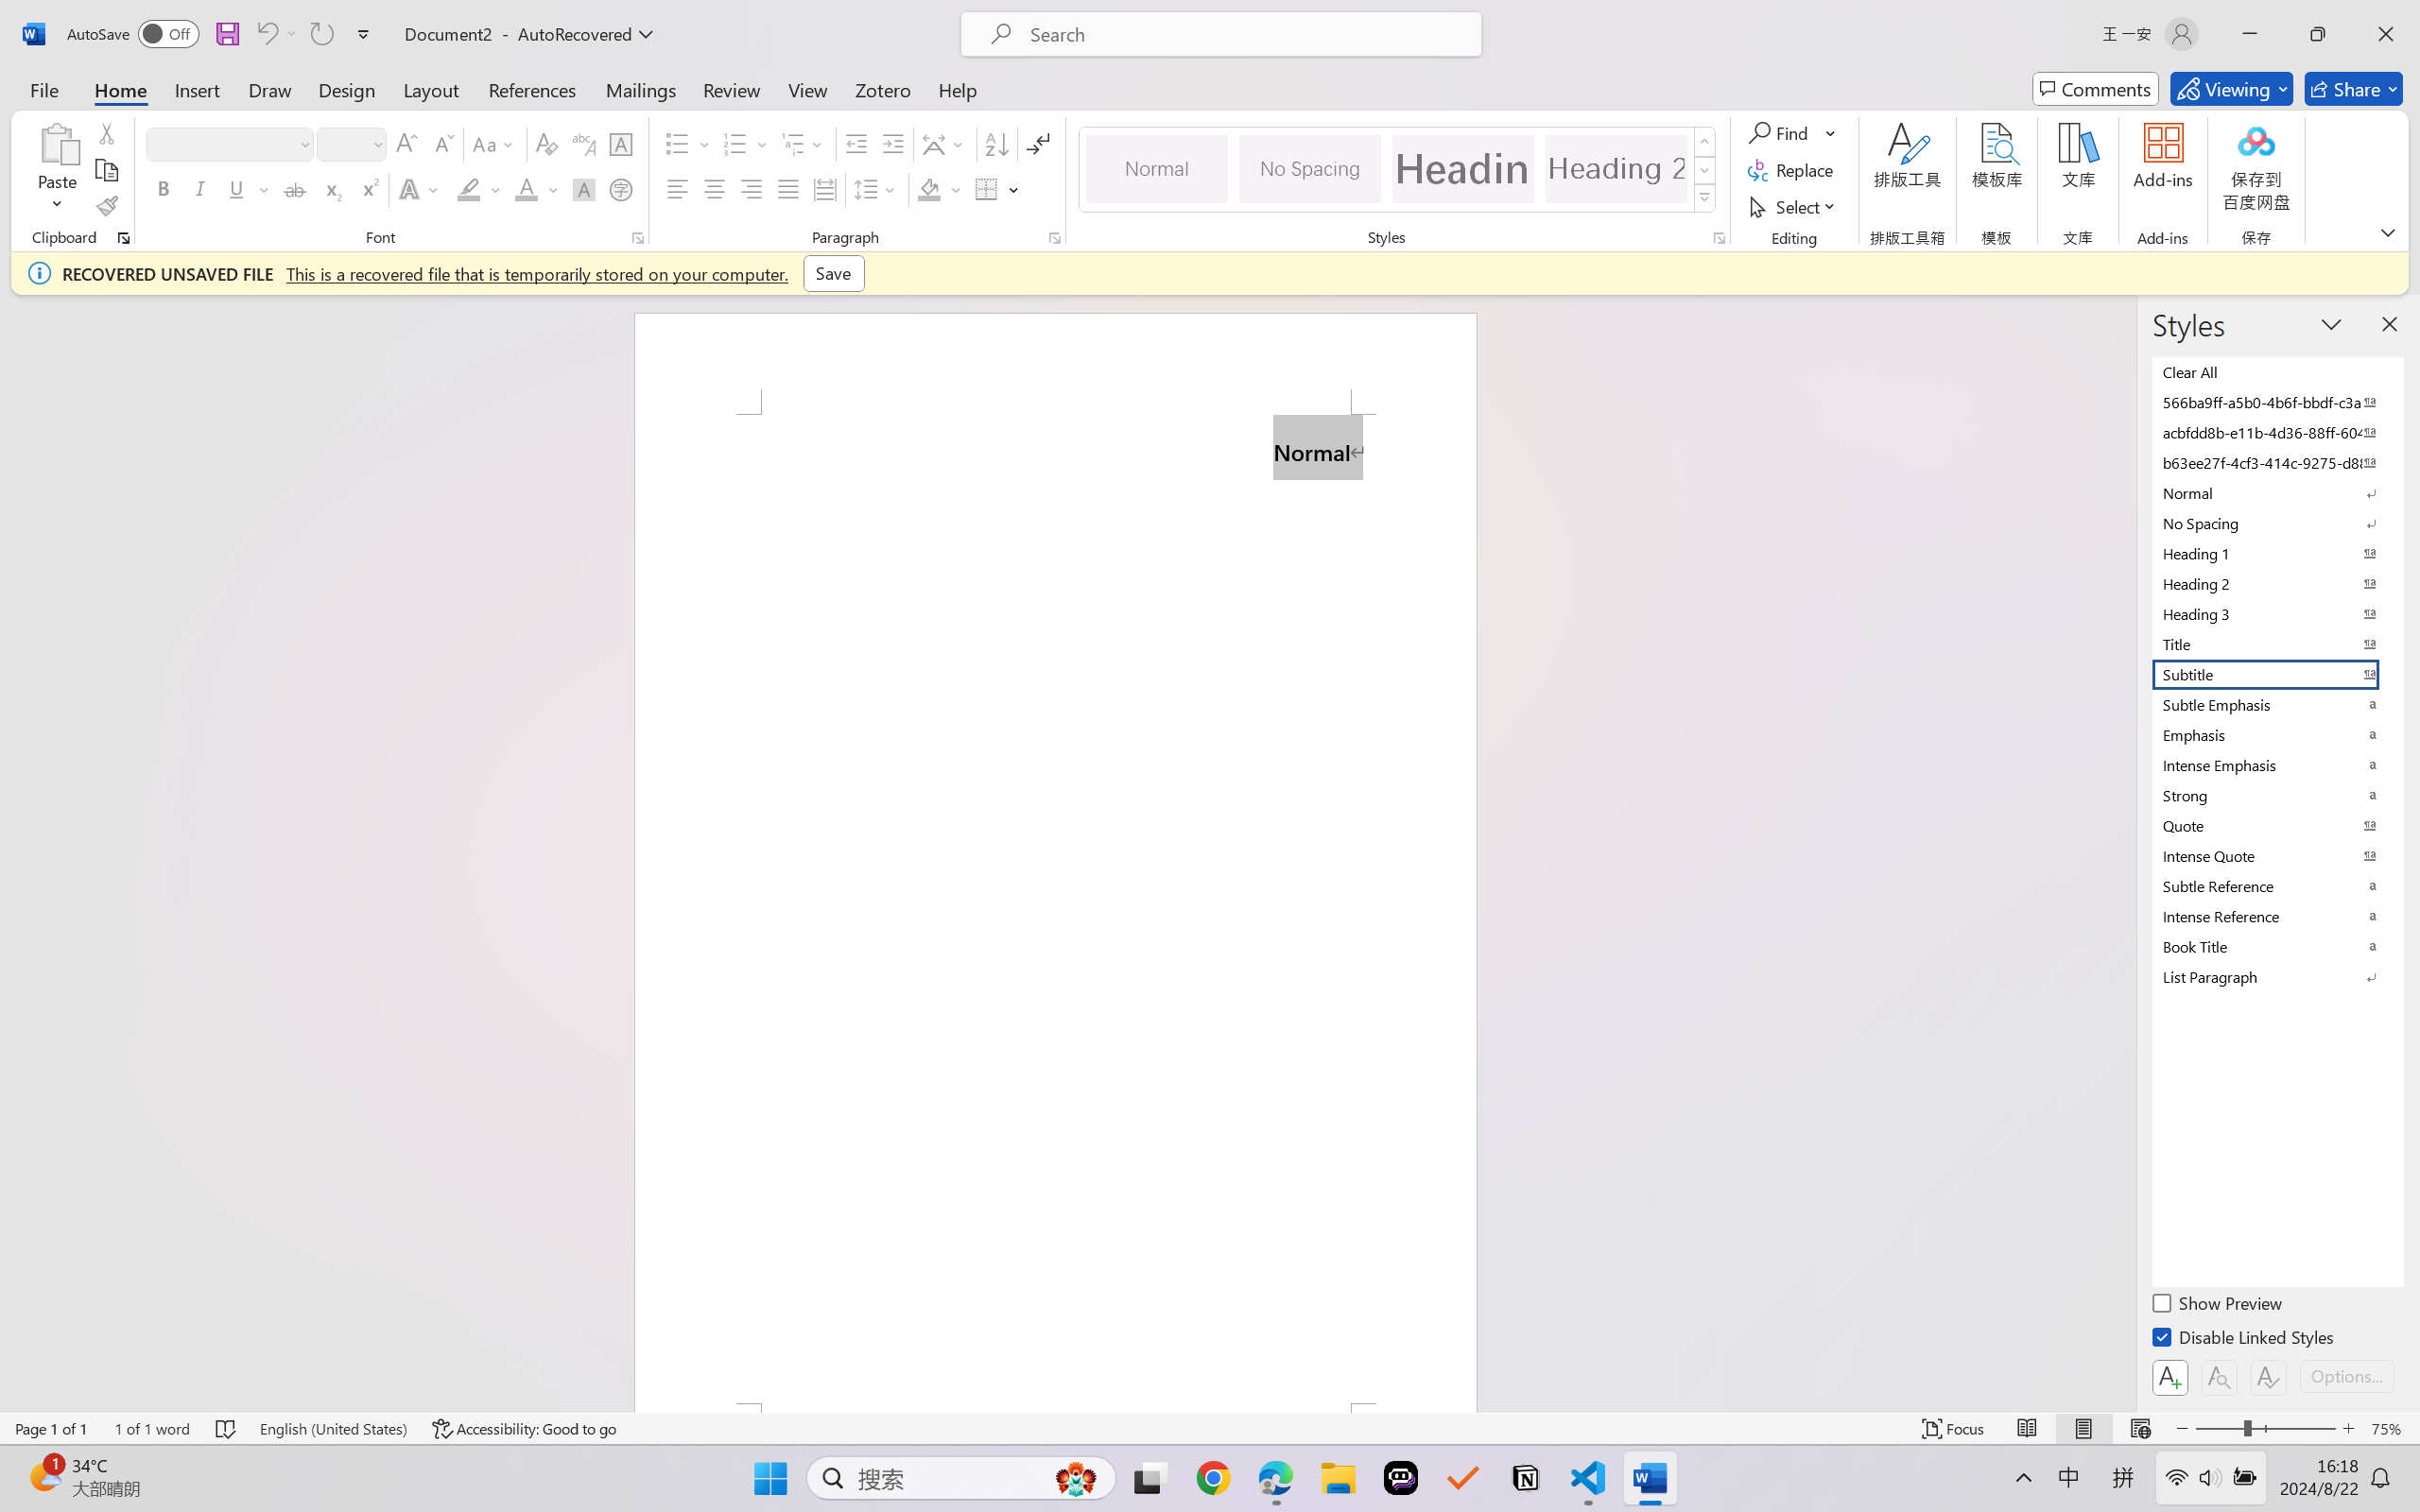  I want to click on Strikethrough, so click(295, 189).